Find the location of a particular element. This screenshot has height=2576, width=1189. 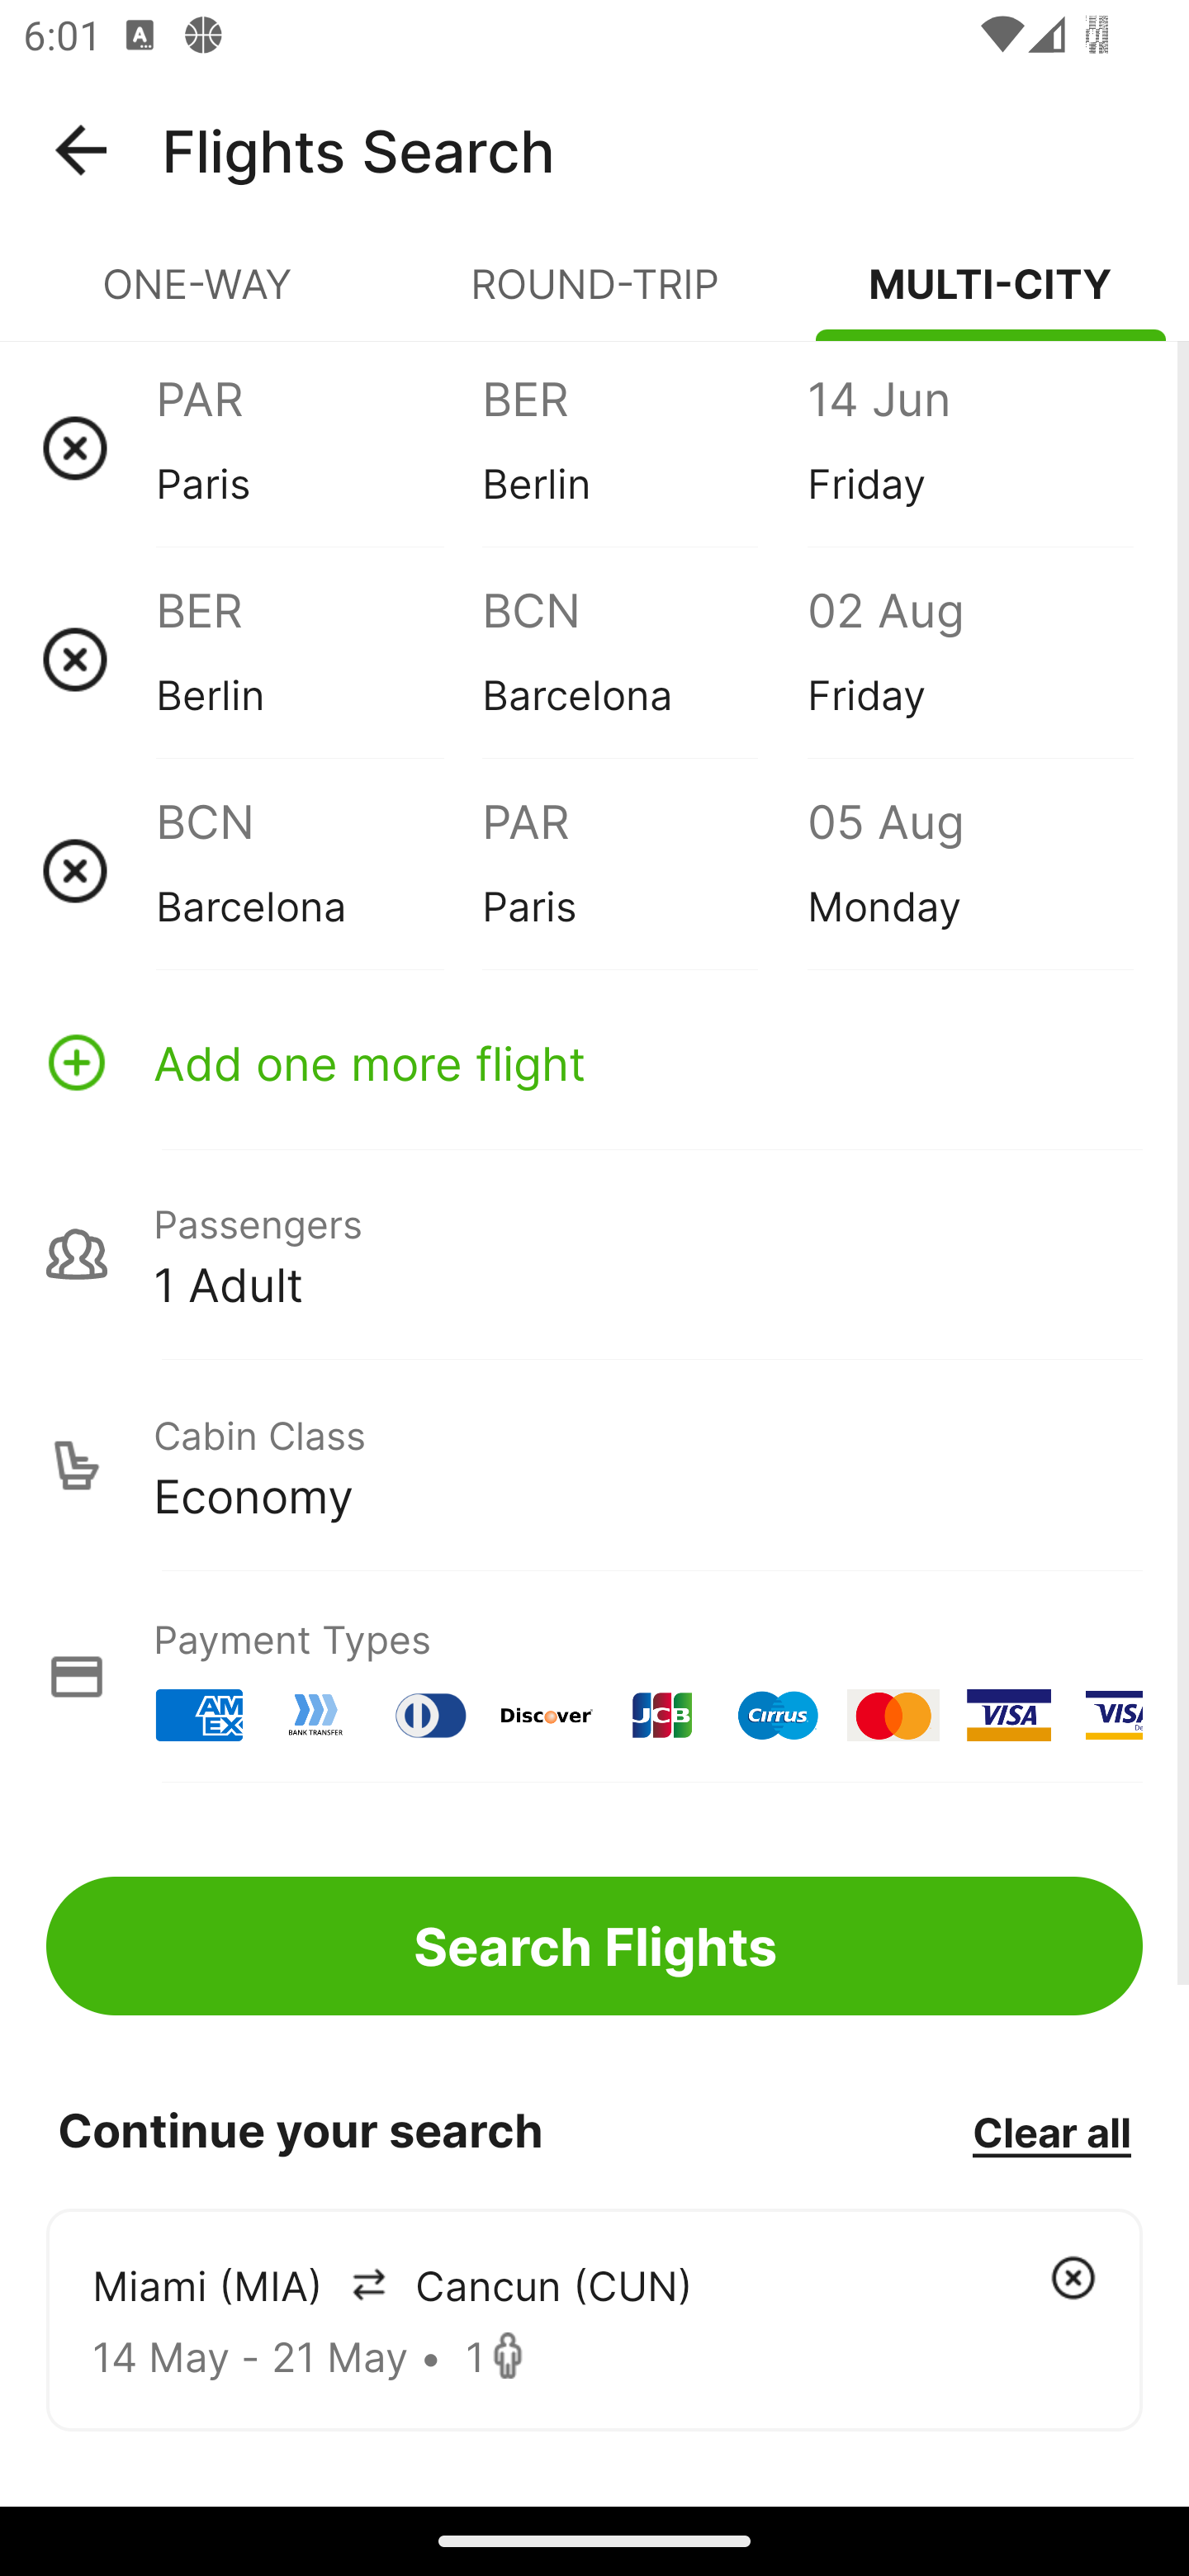

02 Aug Friday is located at coordinates (969, 659).